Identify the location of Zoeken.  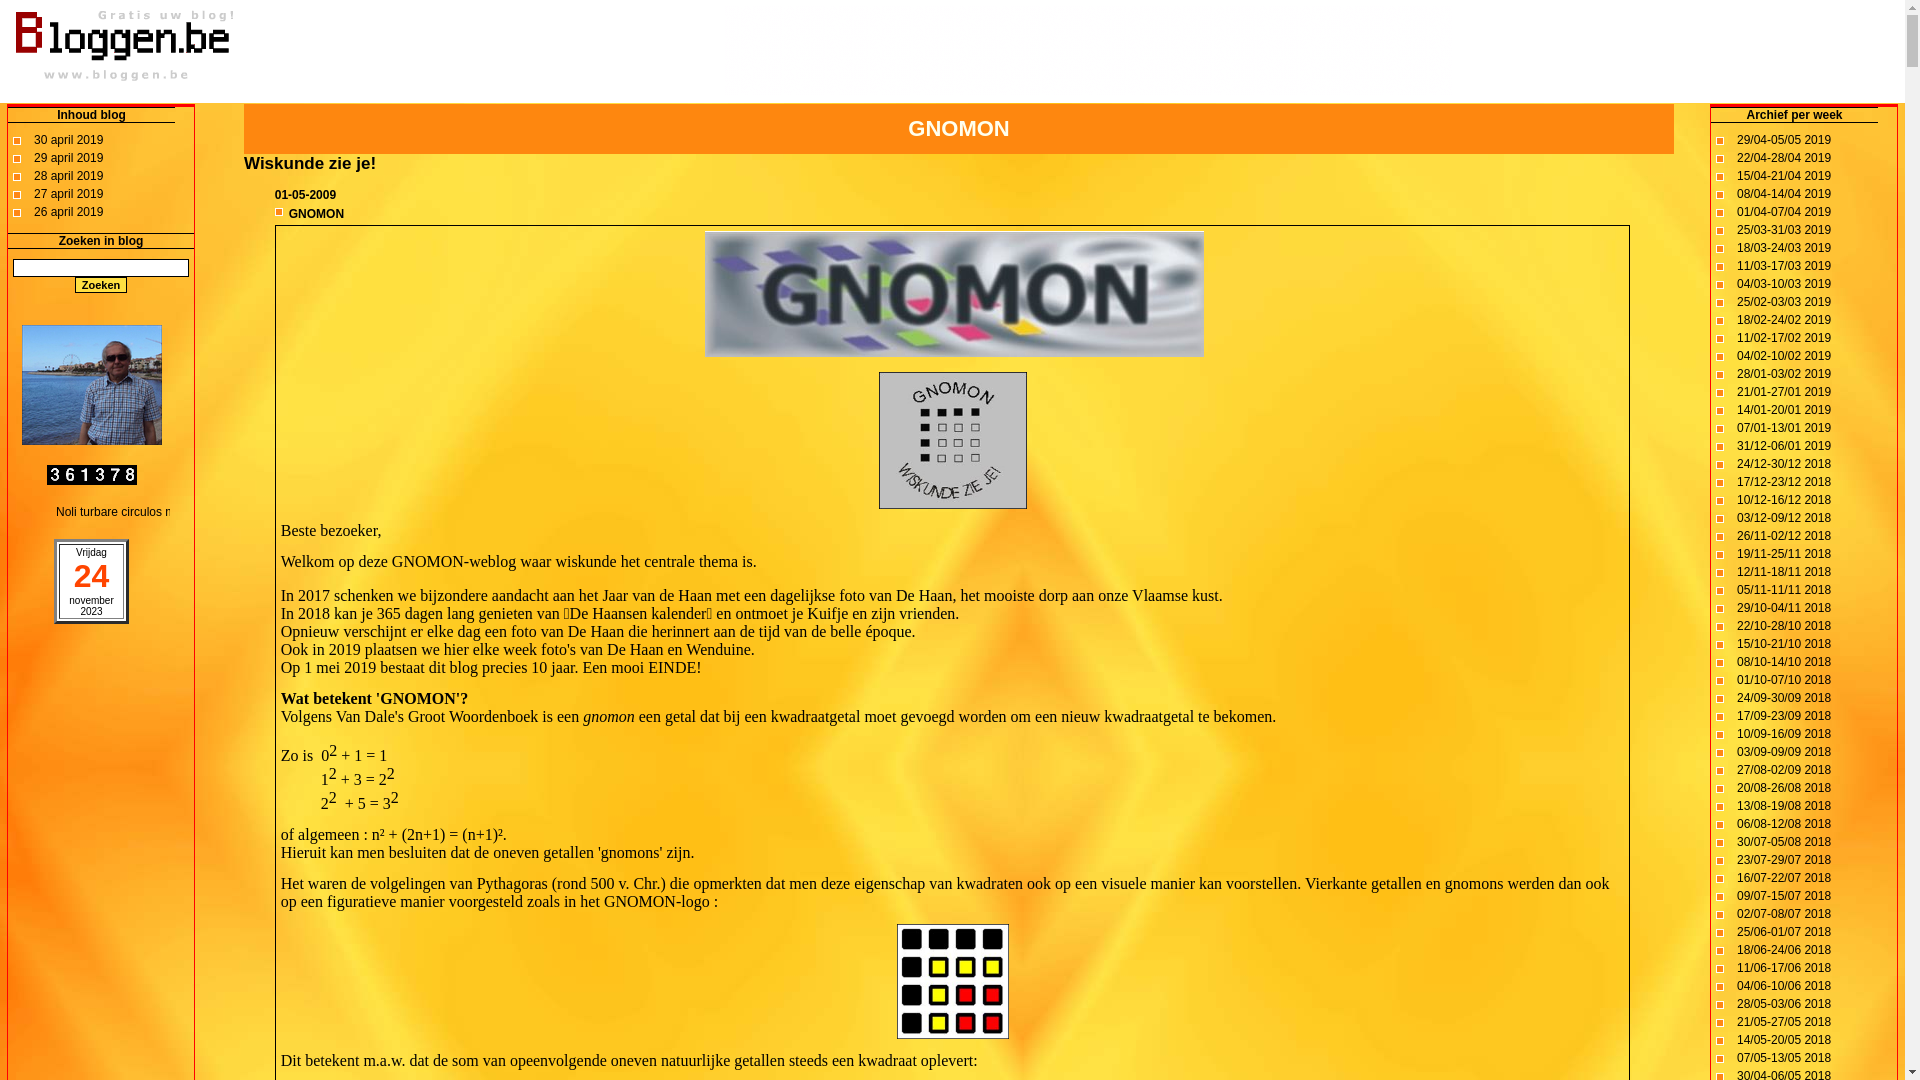
(102, 285).